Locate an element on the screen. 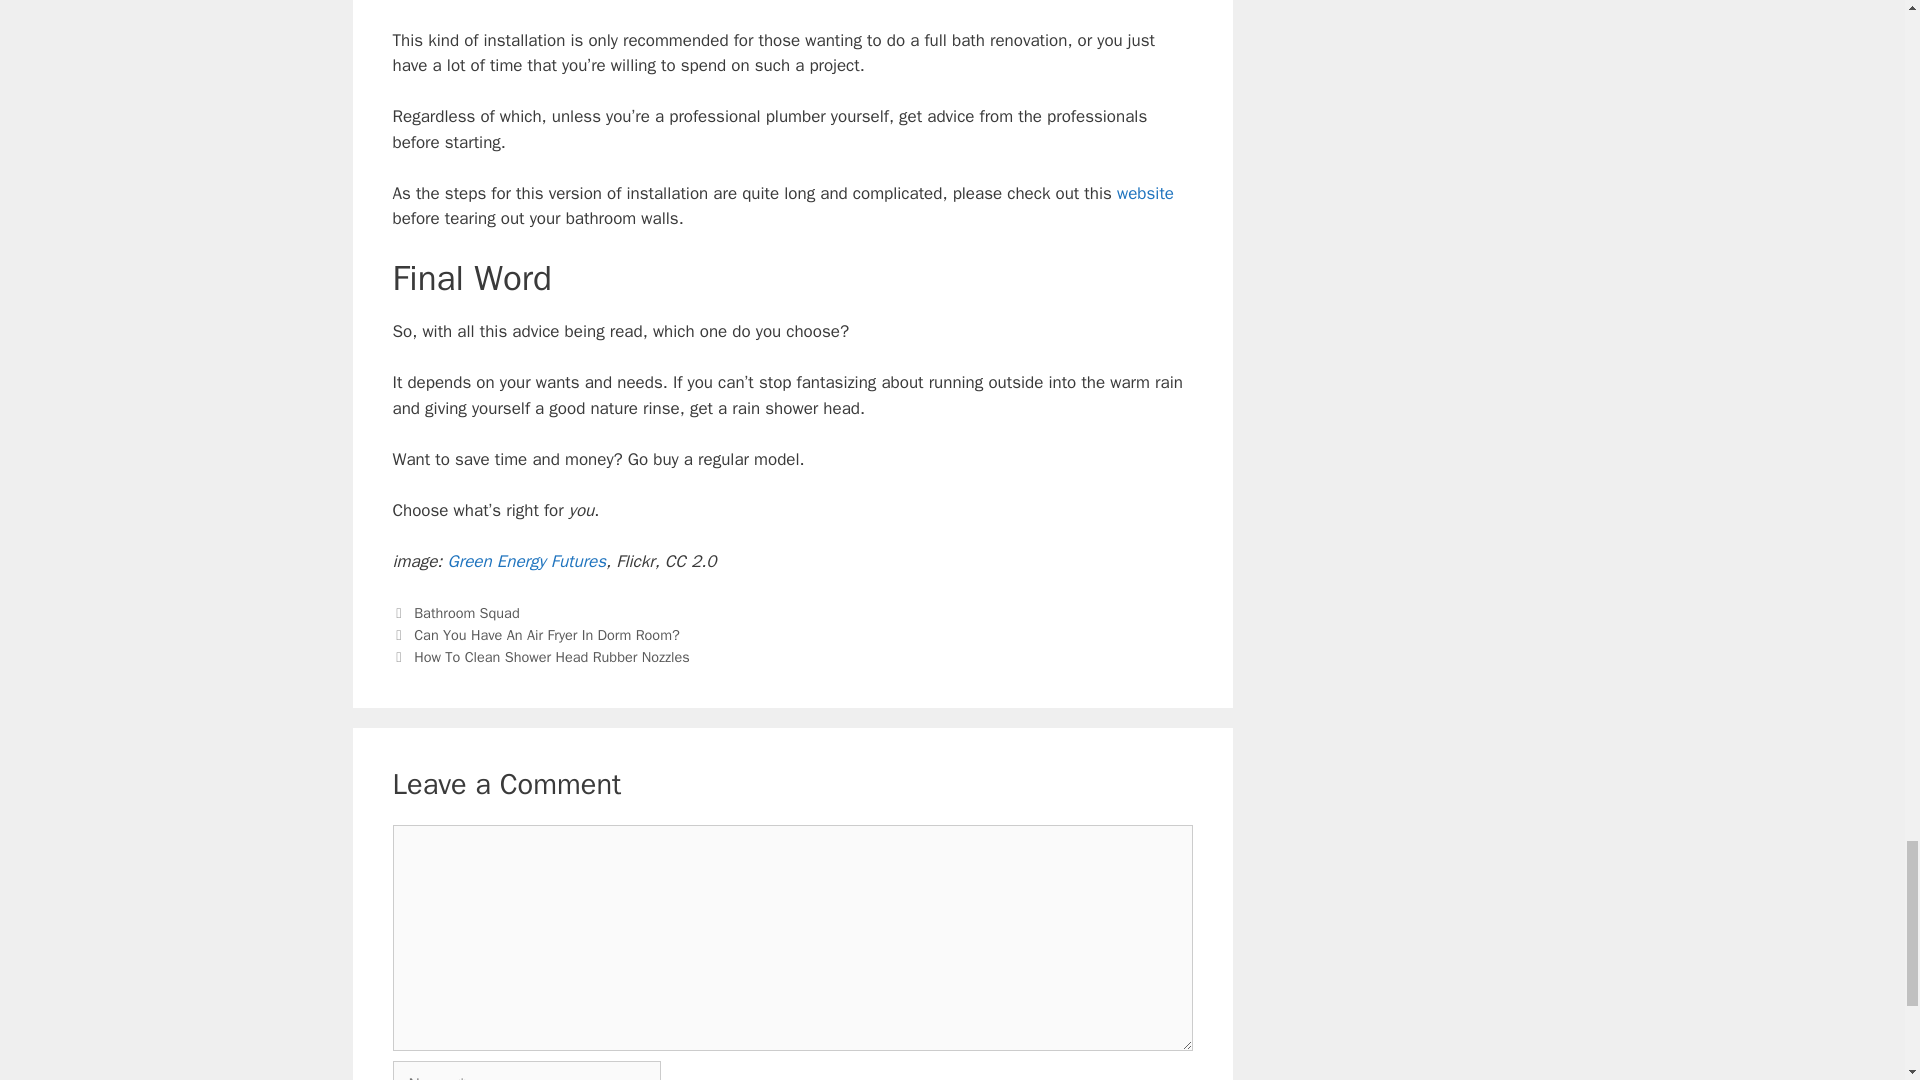 The width and height of the screenshot is (1920, 1080). Bathroom Squad is located at coordinates (467, 612).